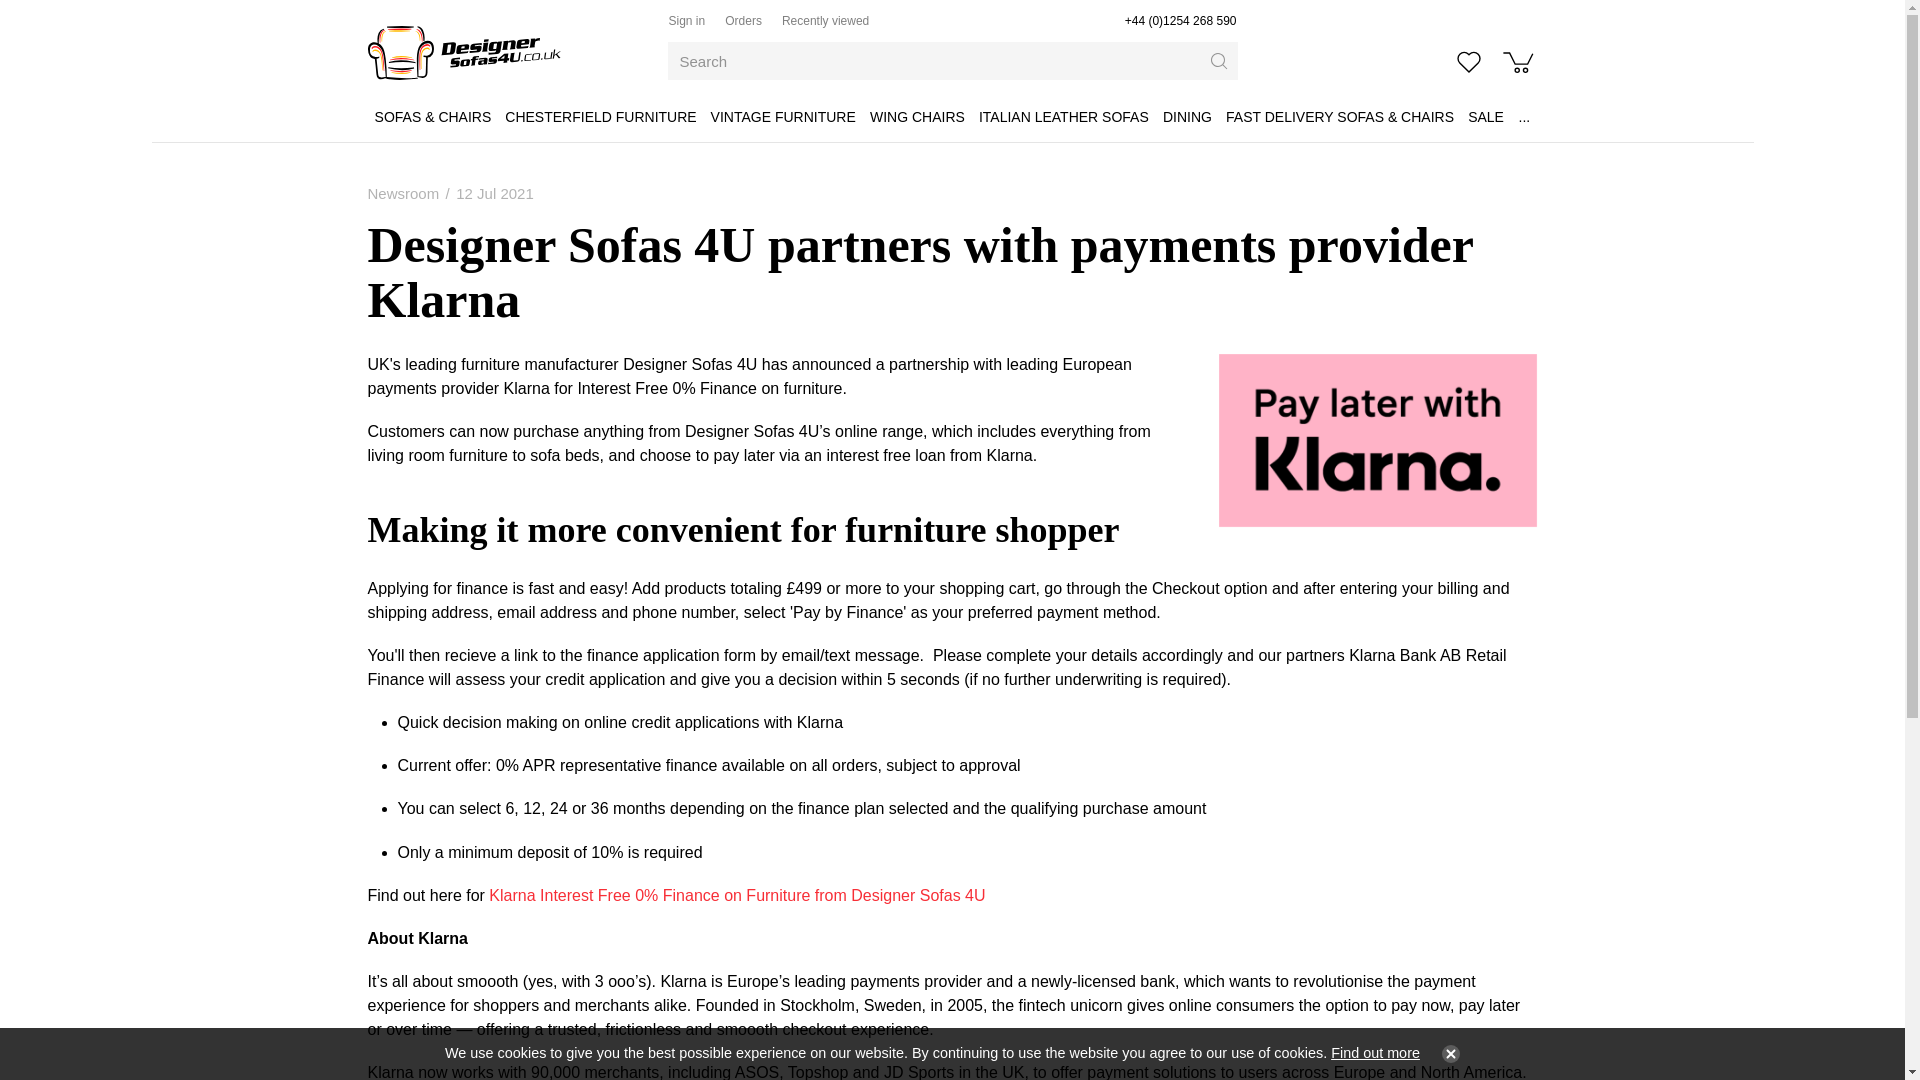 The image size is (1920, 1080). I want to click on Orders, so click(744, 21).